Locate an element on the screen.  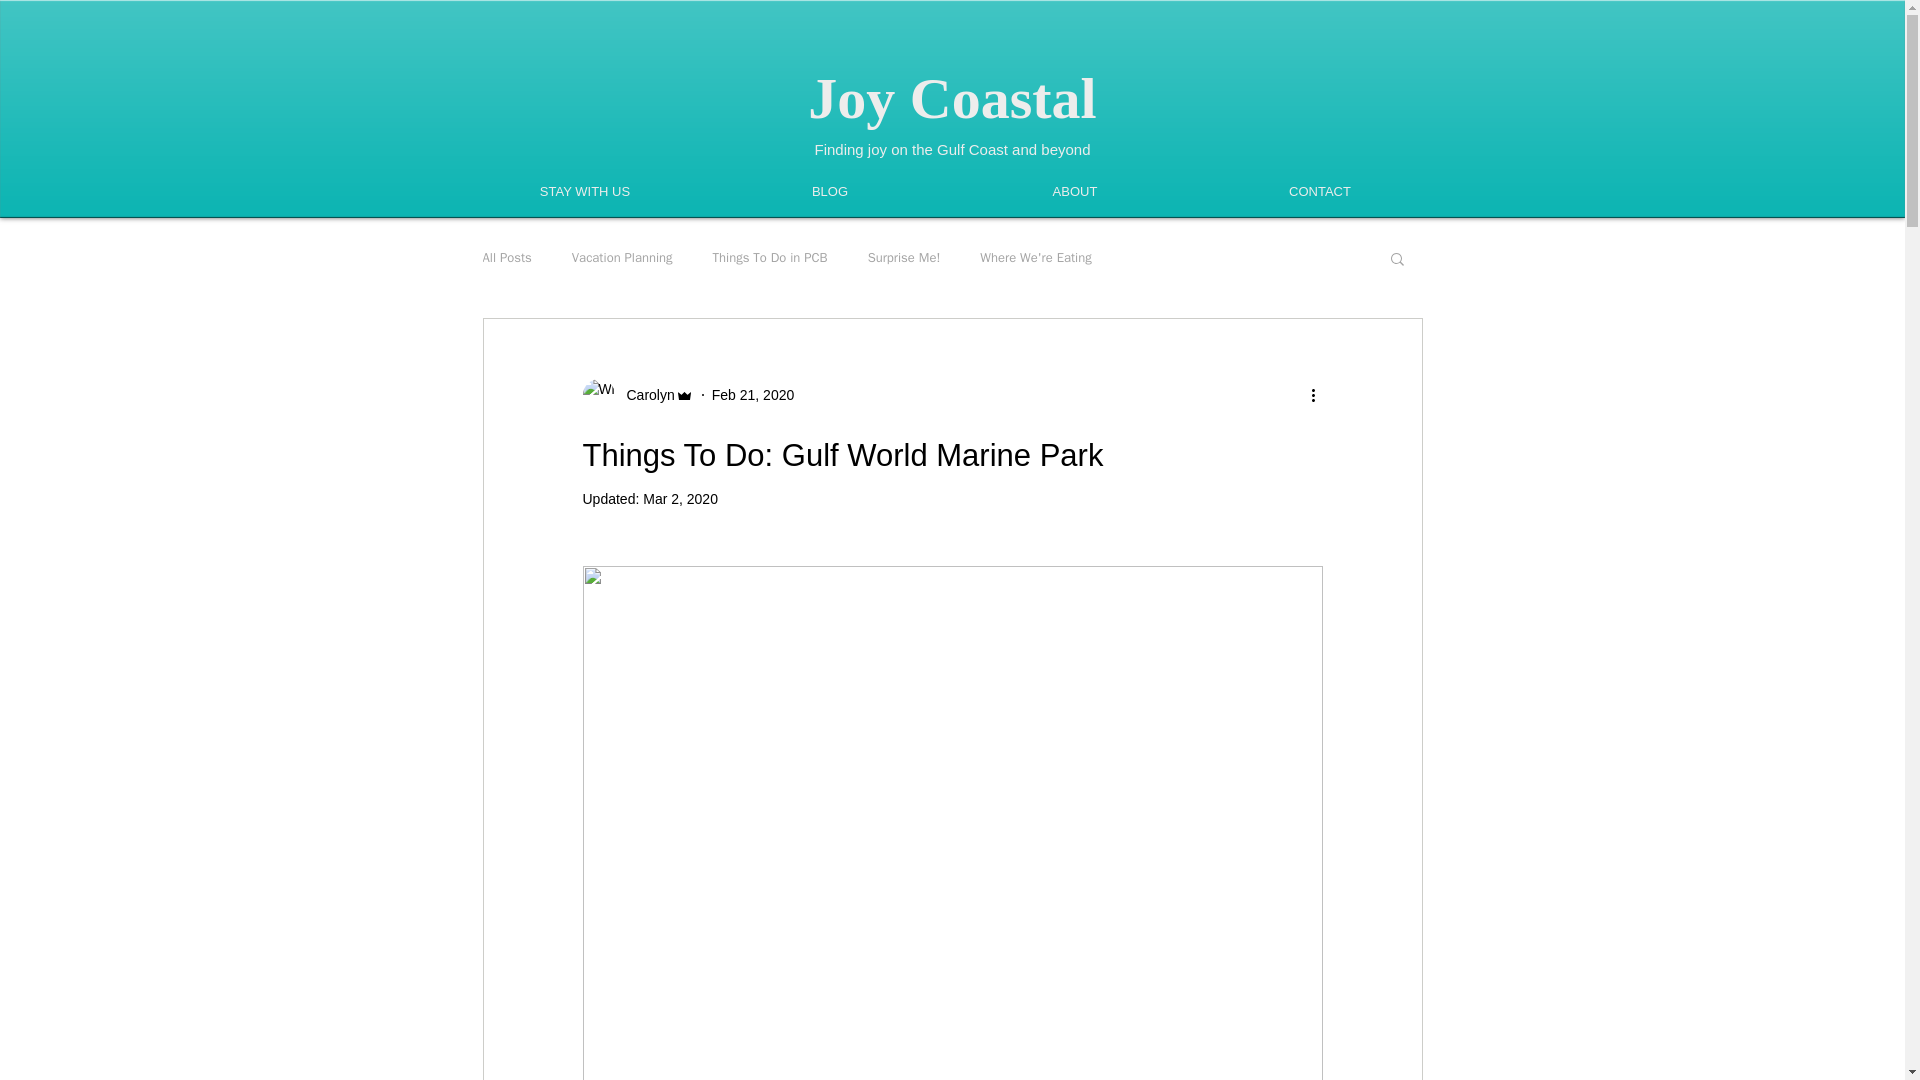
Where We're Eating is located at coordinates (1034, 258).